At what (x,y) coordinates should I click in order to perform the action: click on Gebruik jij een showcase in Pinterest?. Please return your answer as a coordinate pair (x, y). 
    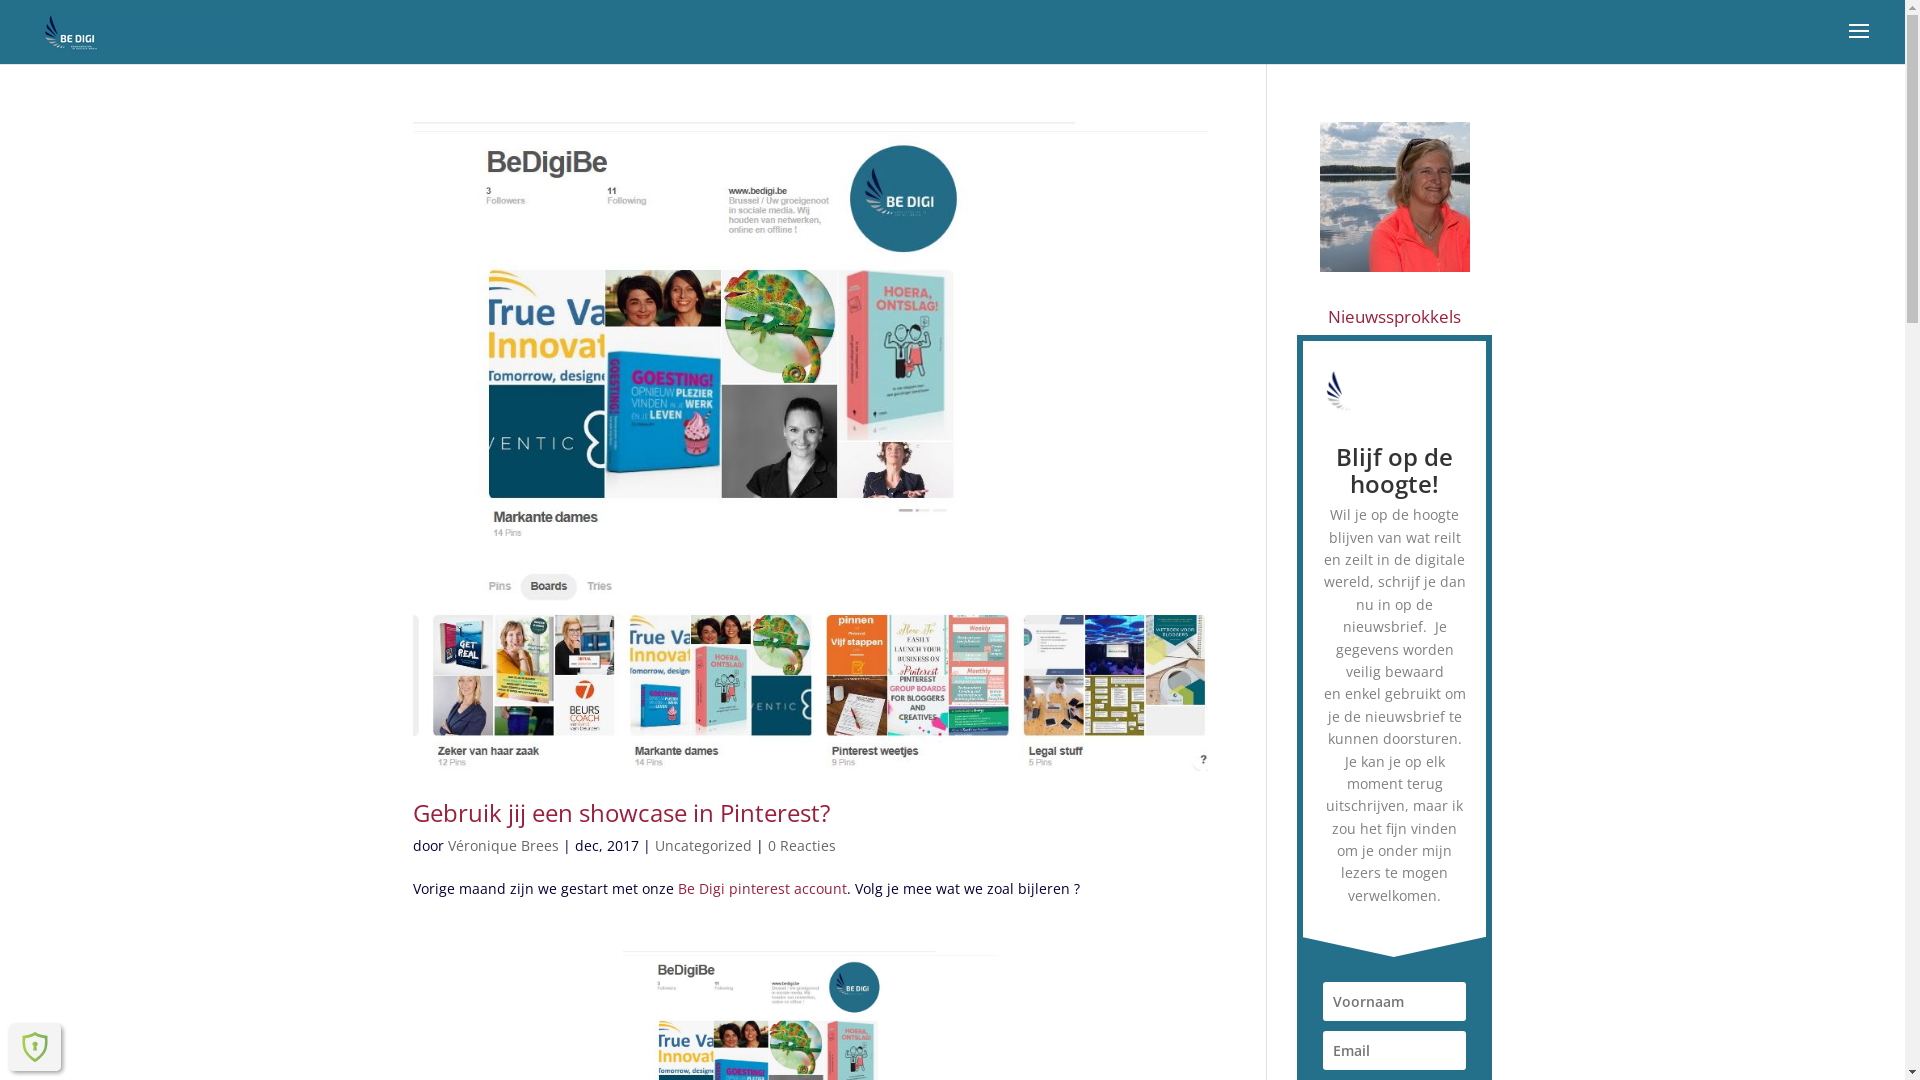
    Looking at the image, I should click on (620, 812).